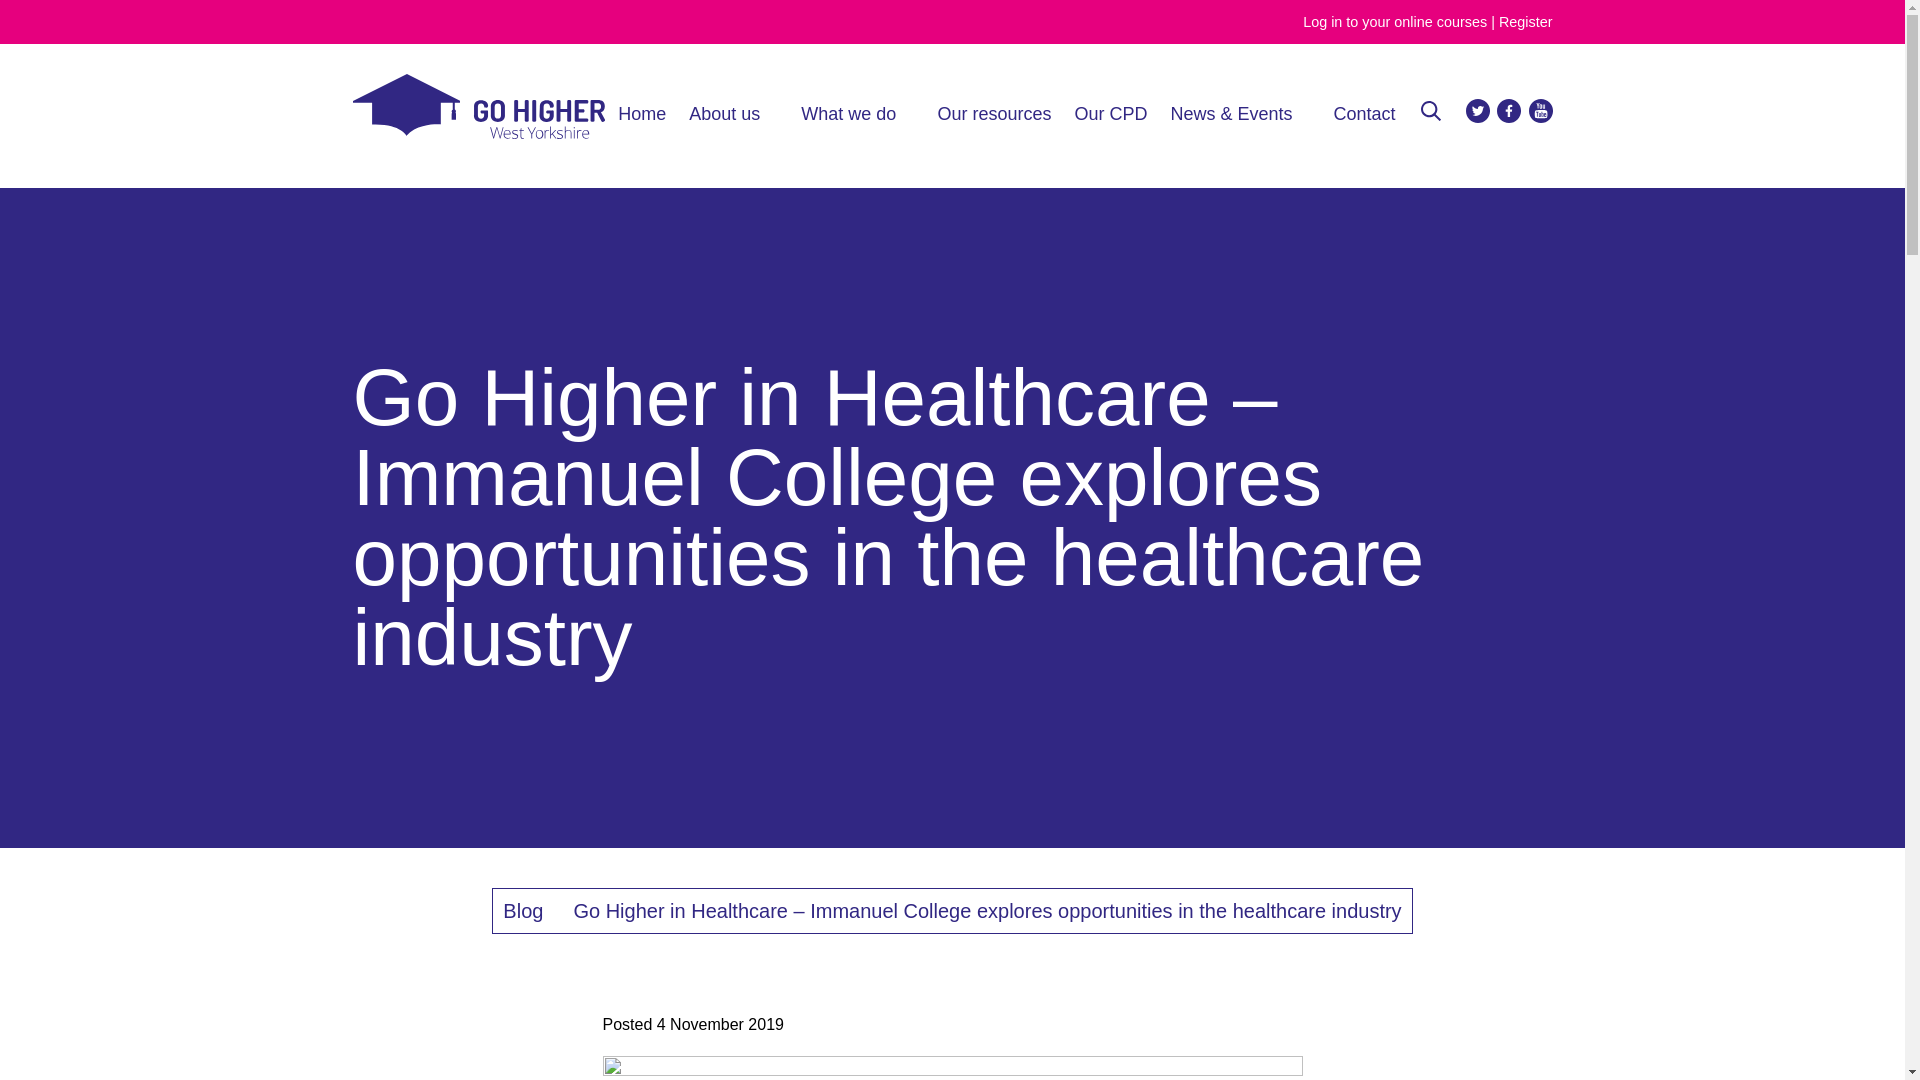  What do you see at coordinates (523, 910) in the screenshot?
I see `Go to News.` at bounding box center [523, 910].